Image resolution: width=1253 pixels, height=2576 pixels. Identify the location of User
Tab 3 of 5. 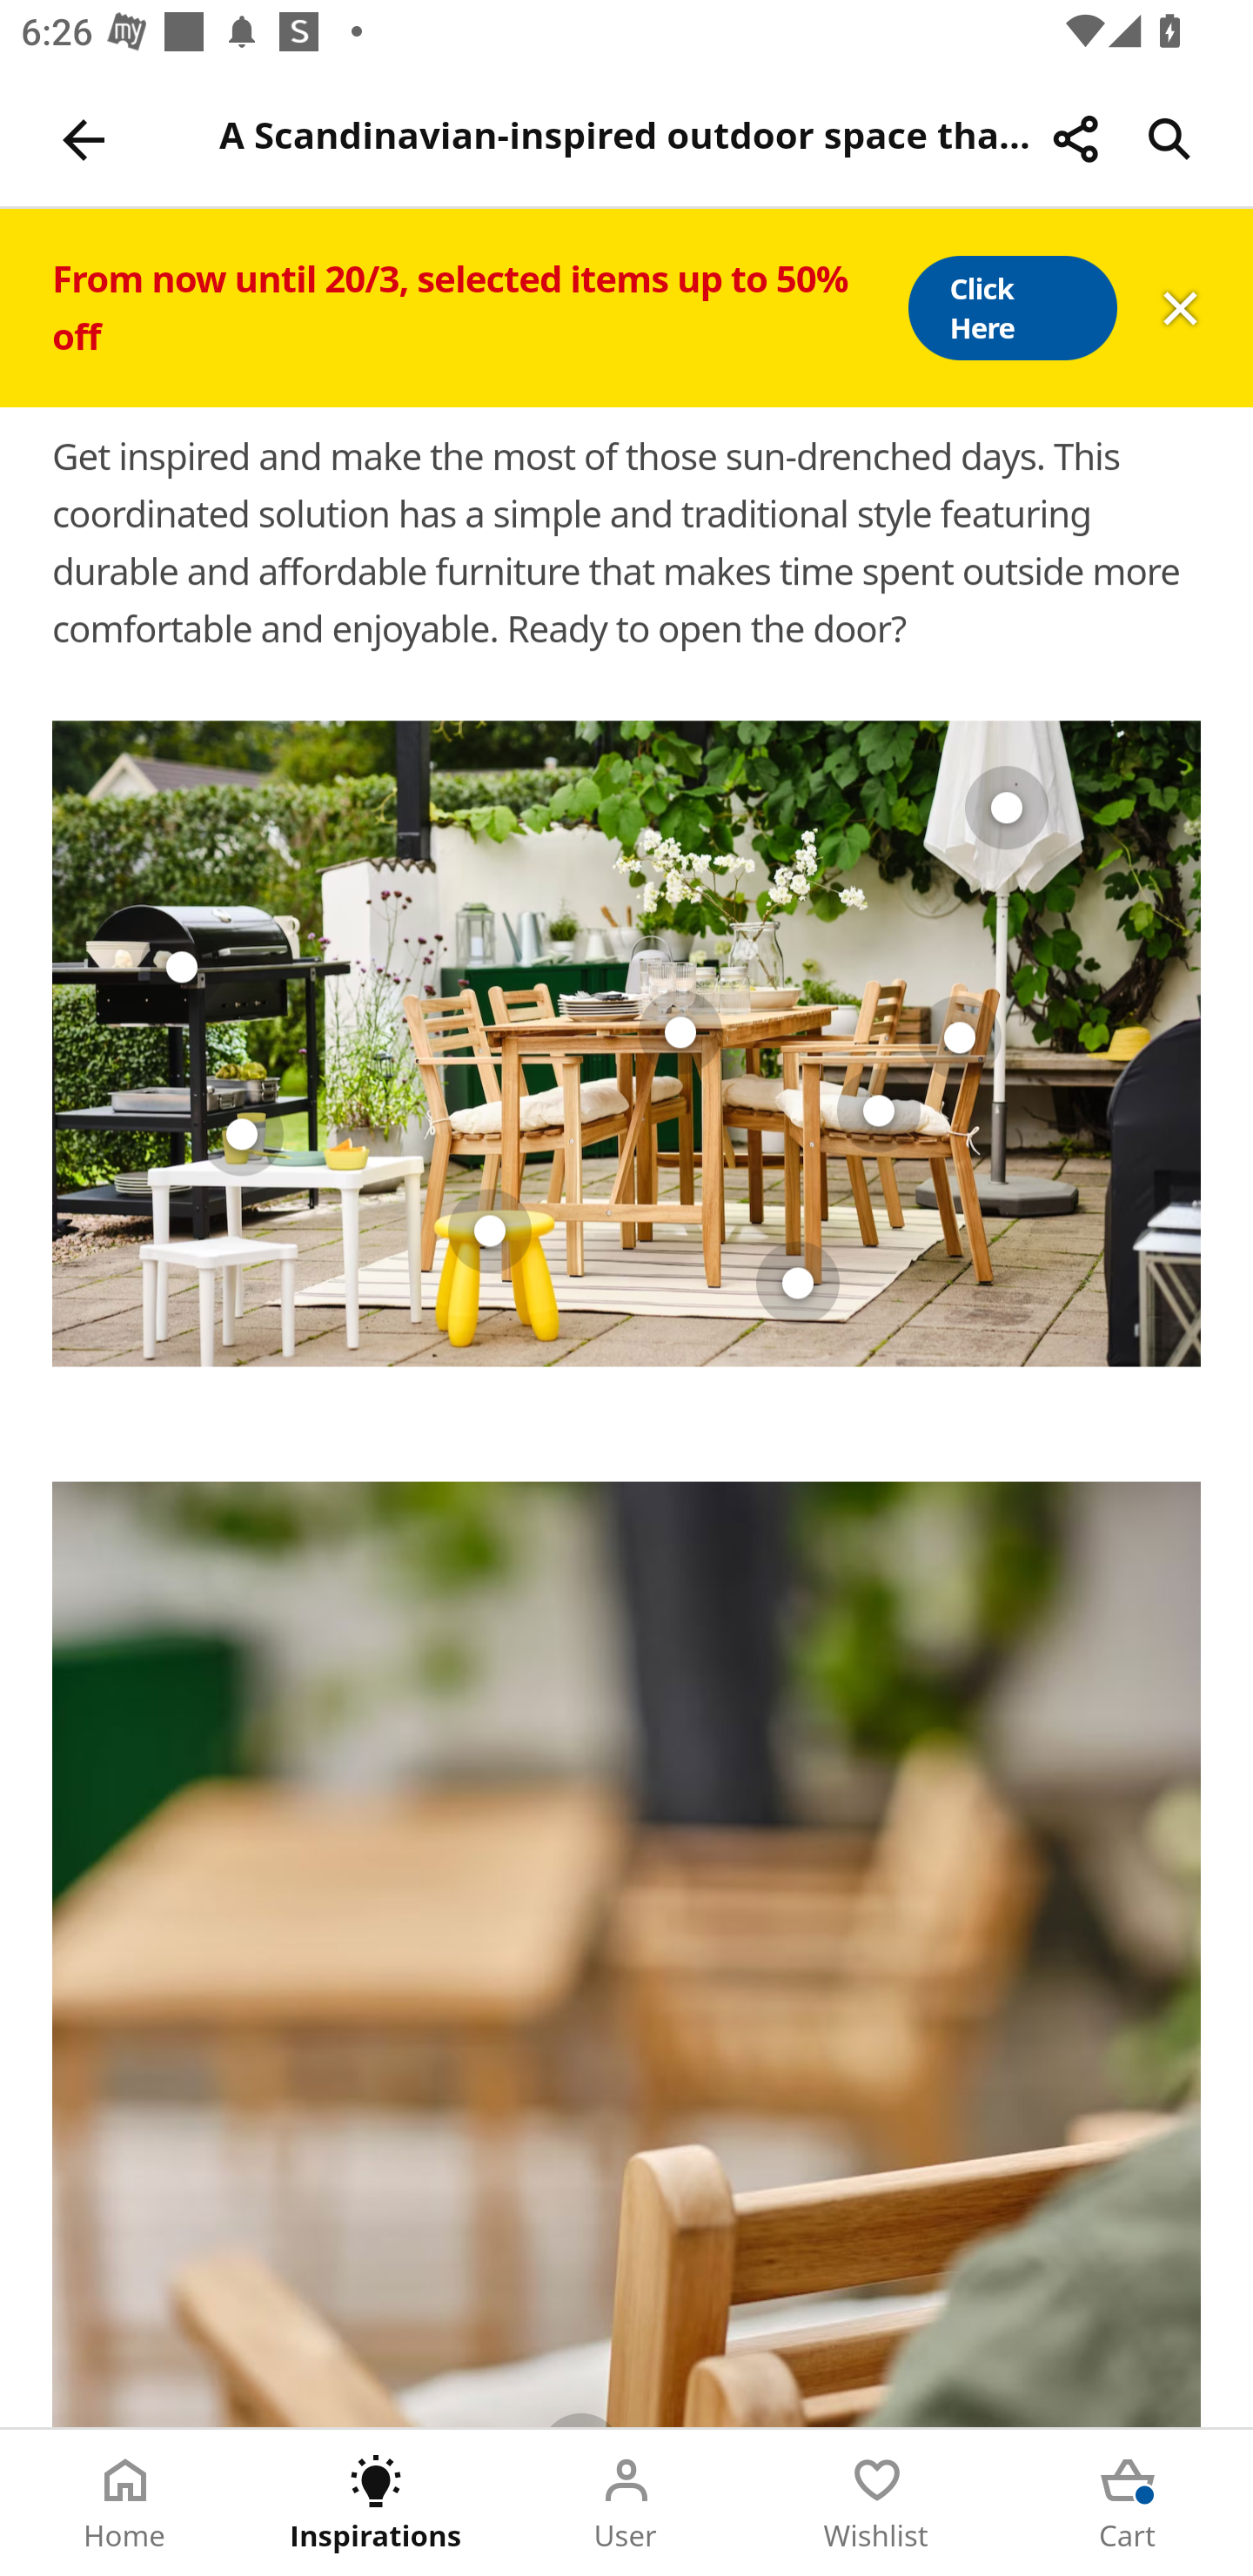
(626, 2503).